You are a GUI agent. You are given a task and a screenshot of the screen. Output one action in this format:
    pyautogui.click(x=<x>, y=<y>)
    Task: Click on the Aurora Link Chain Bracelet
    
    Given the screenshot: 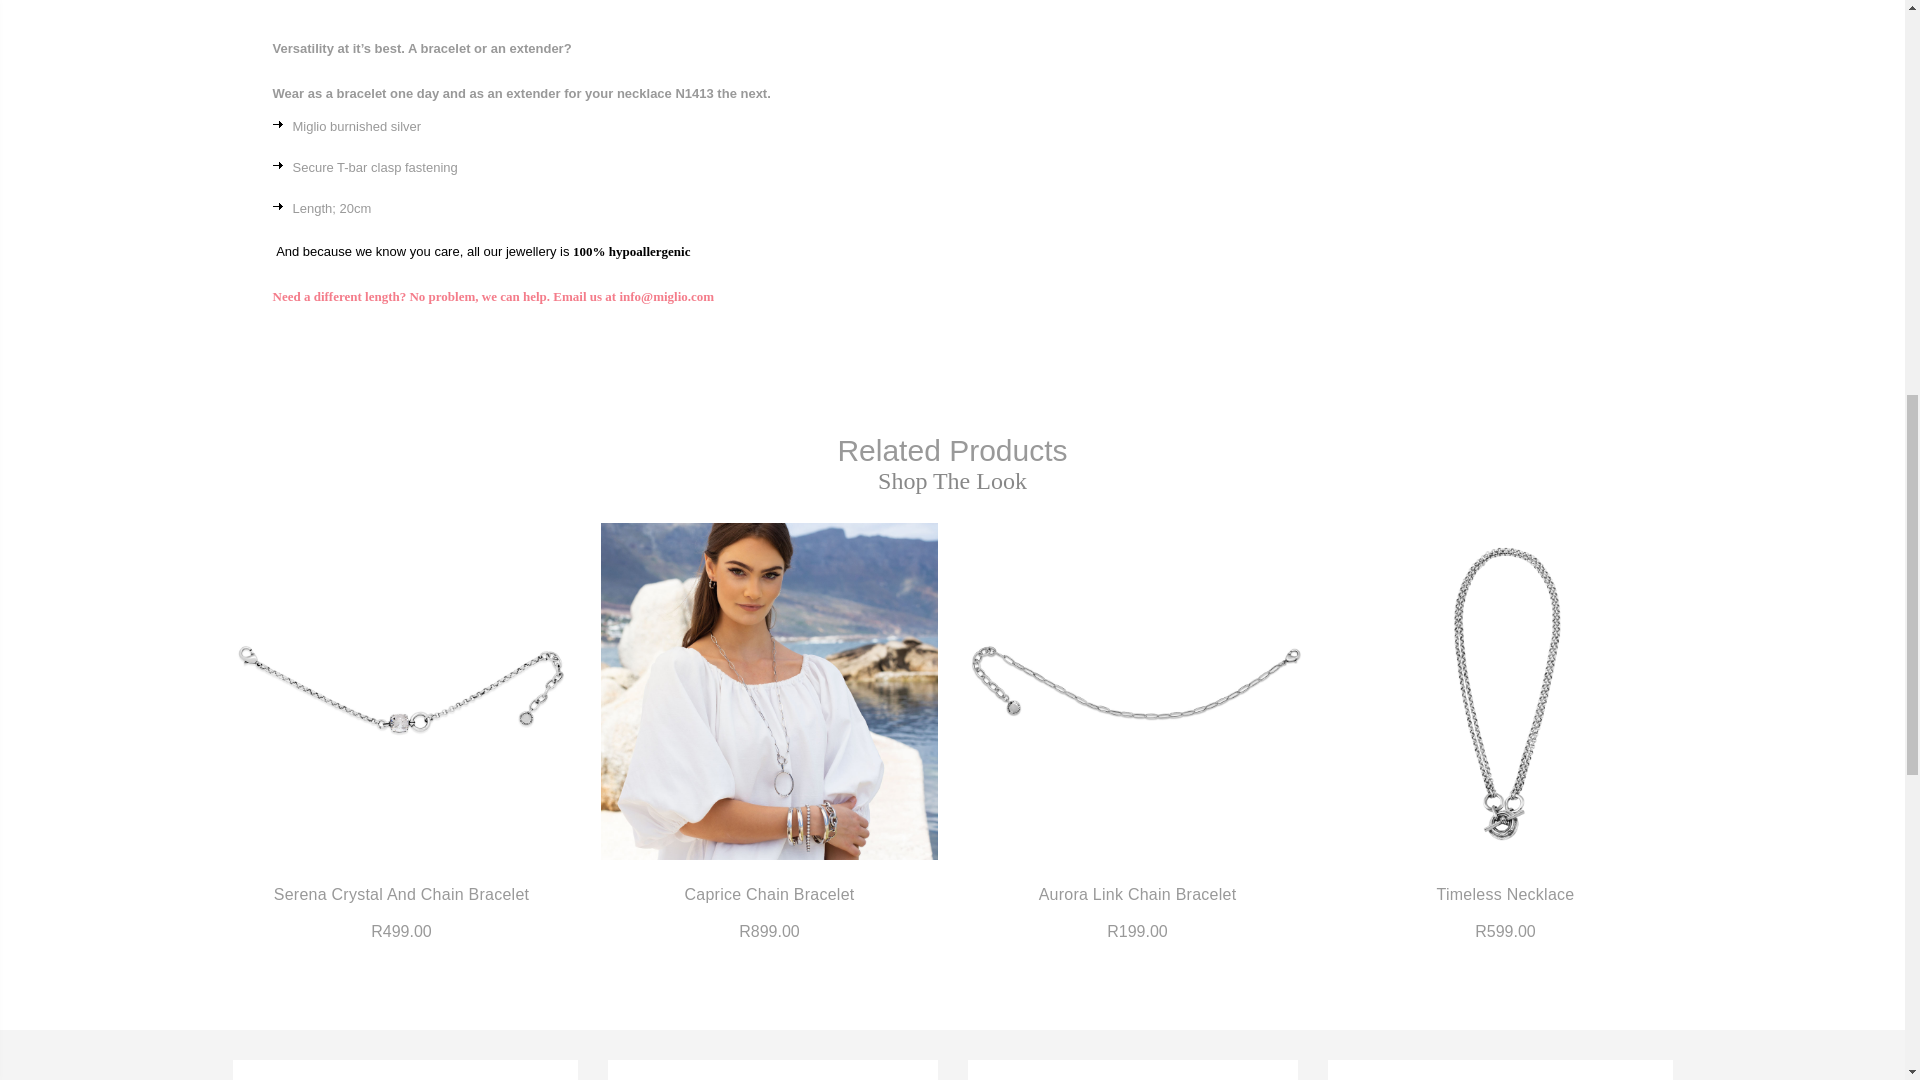 What is the action you would take?
    pyautogui.click(x=1136, y=690)
    